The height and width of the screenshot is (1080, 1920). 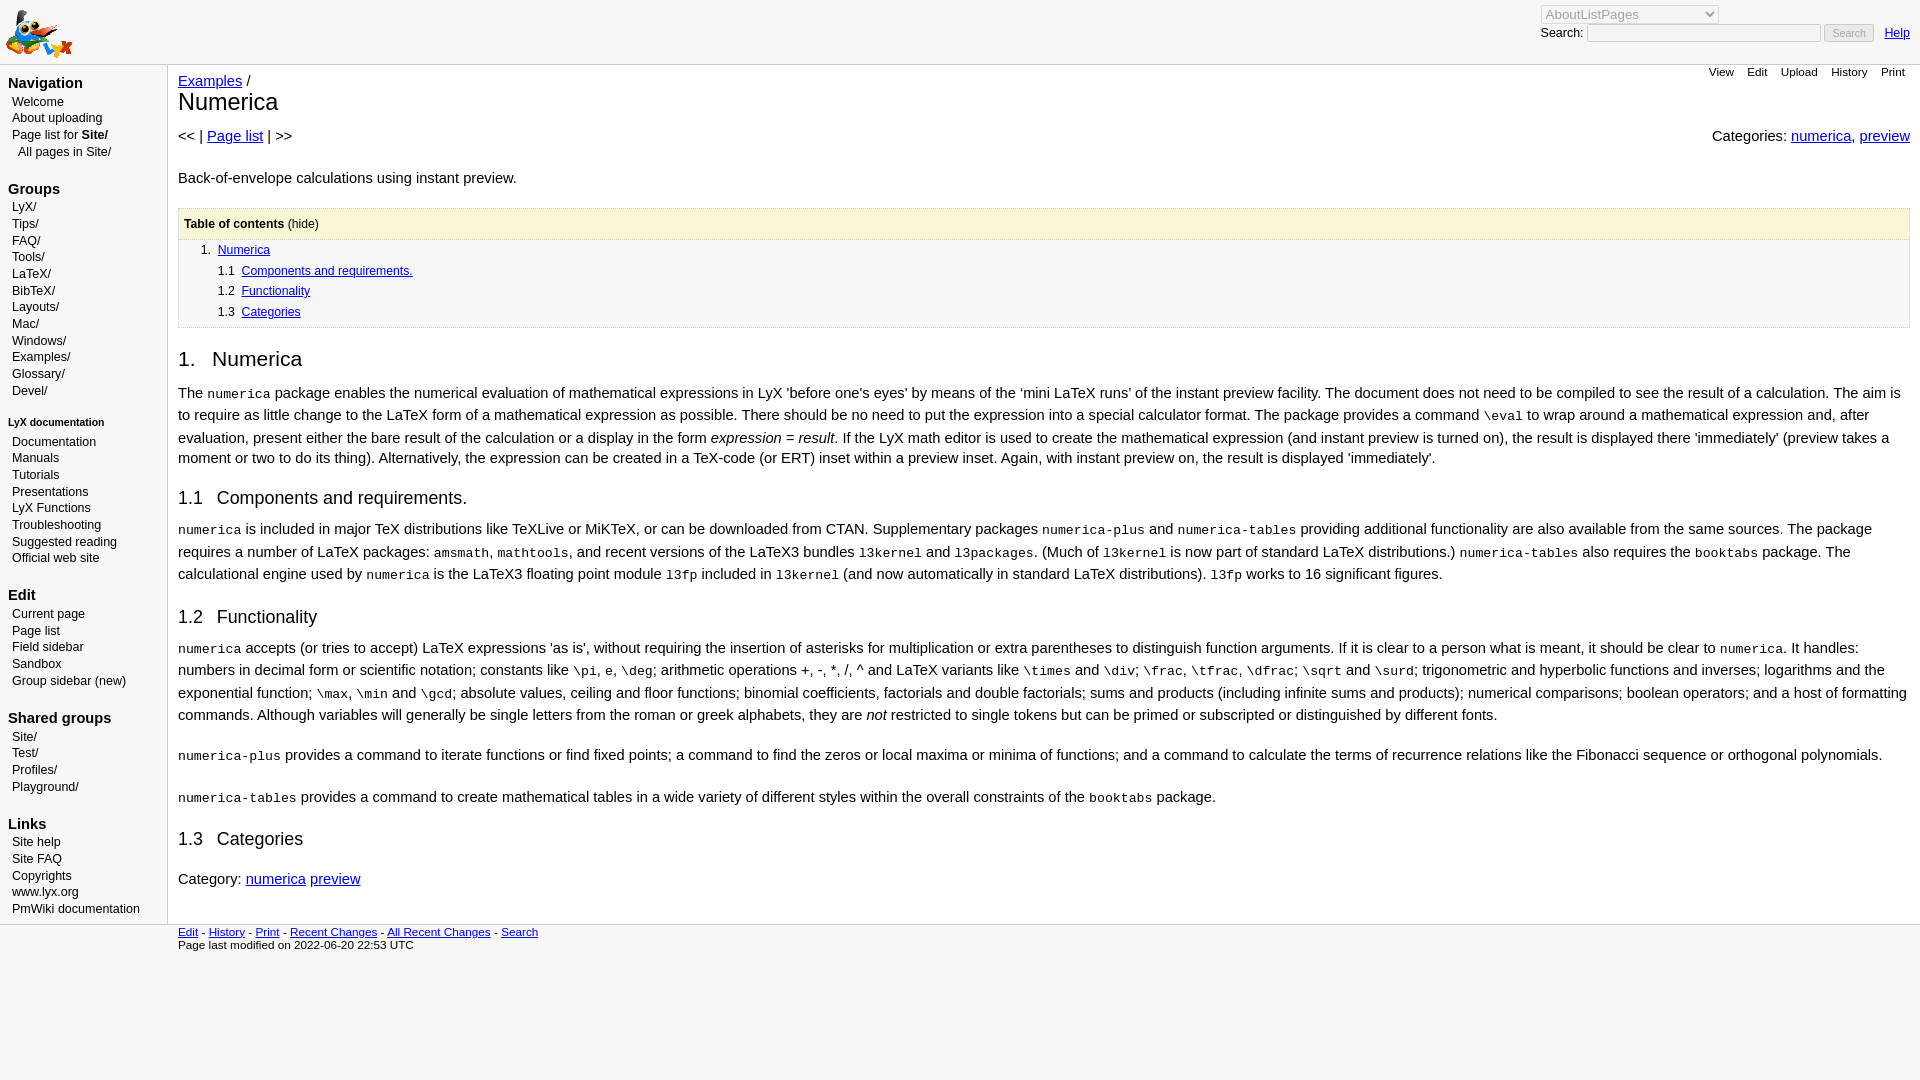 What do you see at coordinates (44, 82) in the screenshot?
I see `Navigation` at bounding box center [44, 82].